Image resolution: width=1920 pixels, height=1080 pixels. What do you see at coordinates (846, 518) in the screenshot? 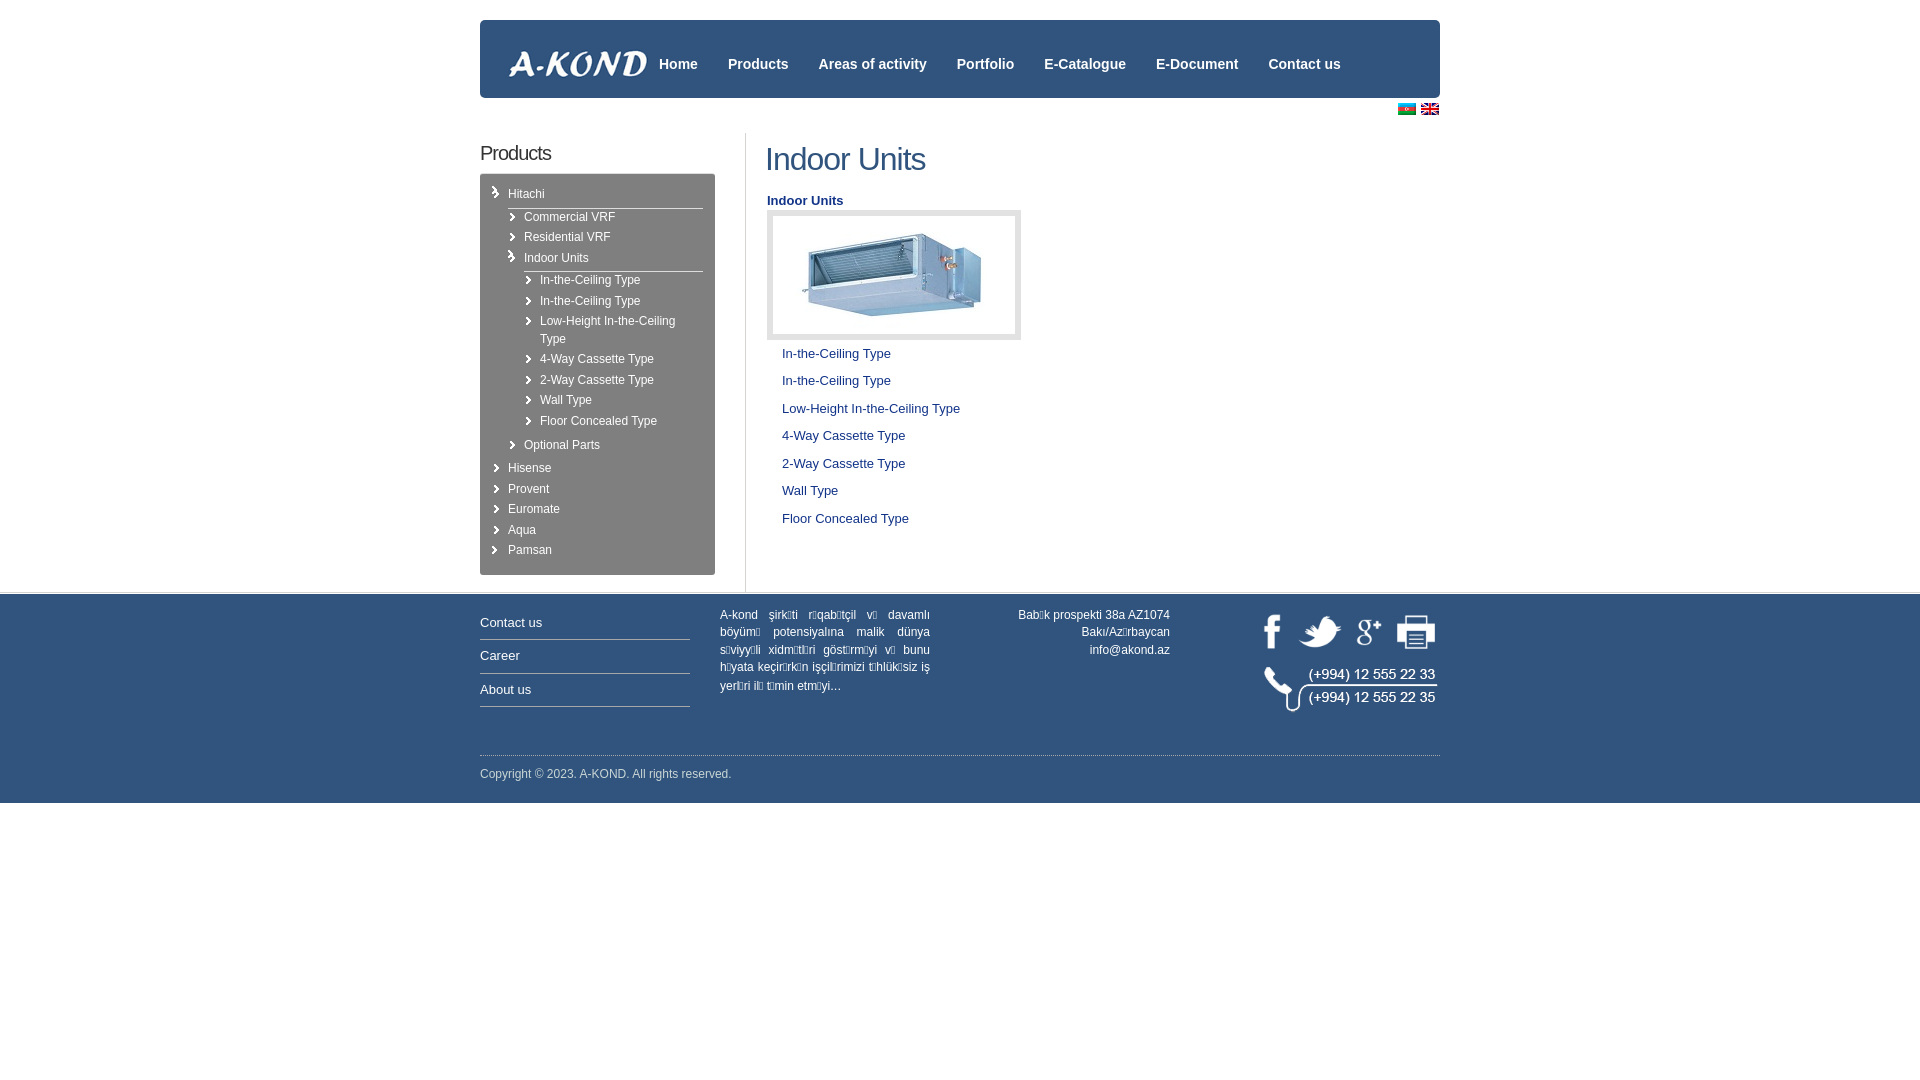
I see `Floor Concealed Type` at bounding box center [846, 518].